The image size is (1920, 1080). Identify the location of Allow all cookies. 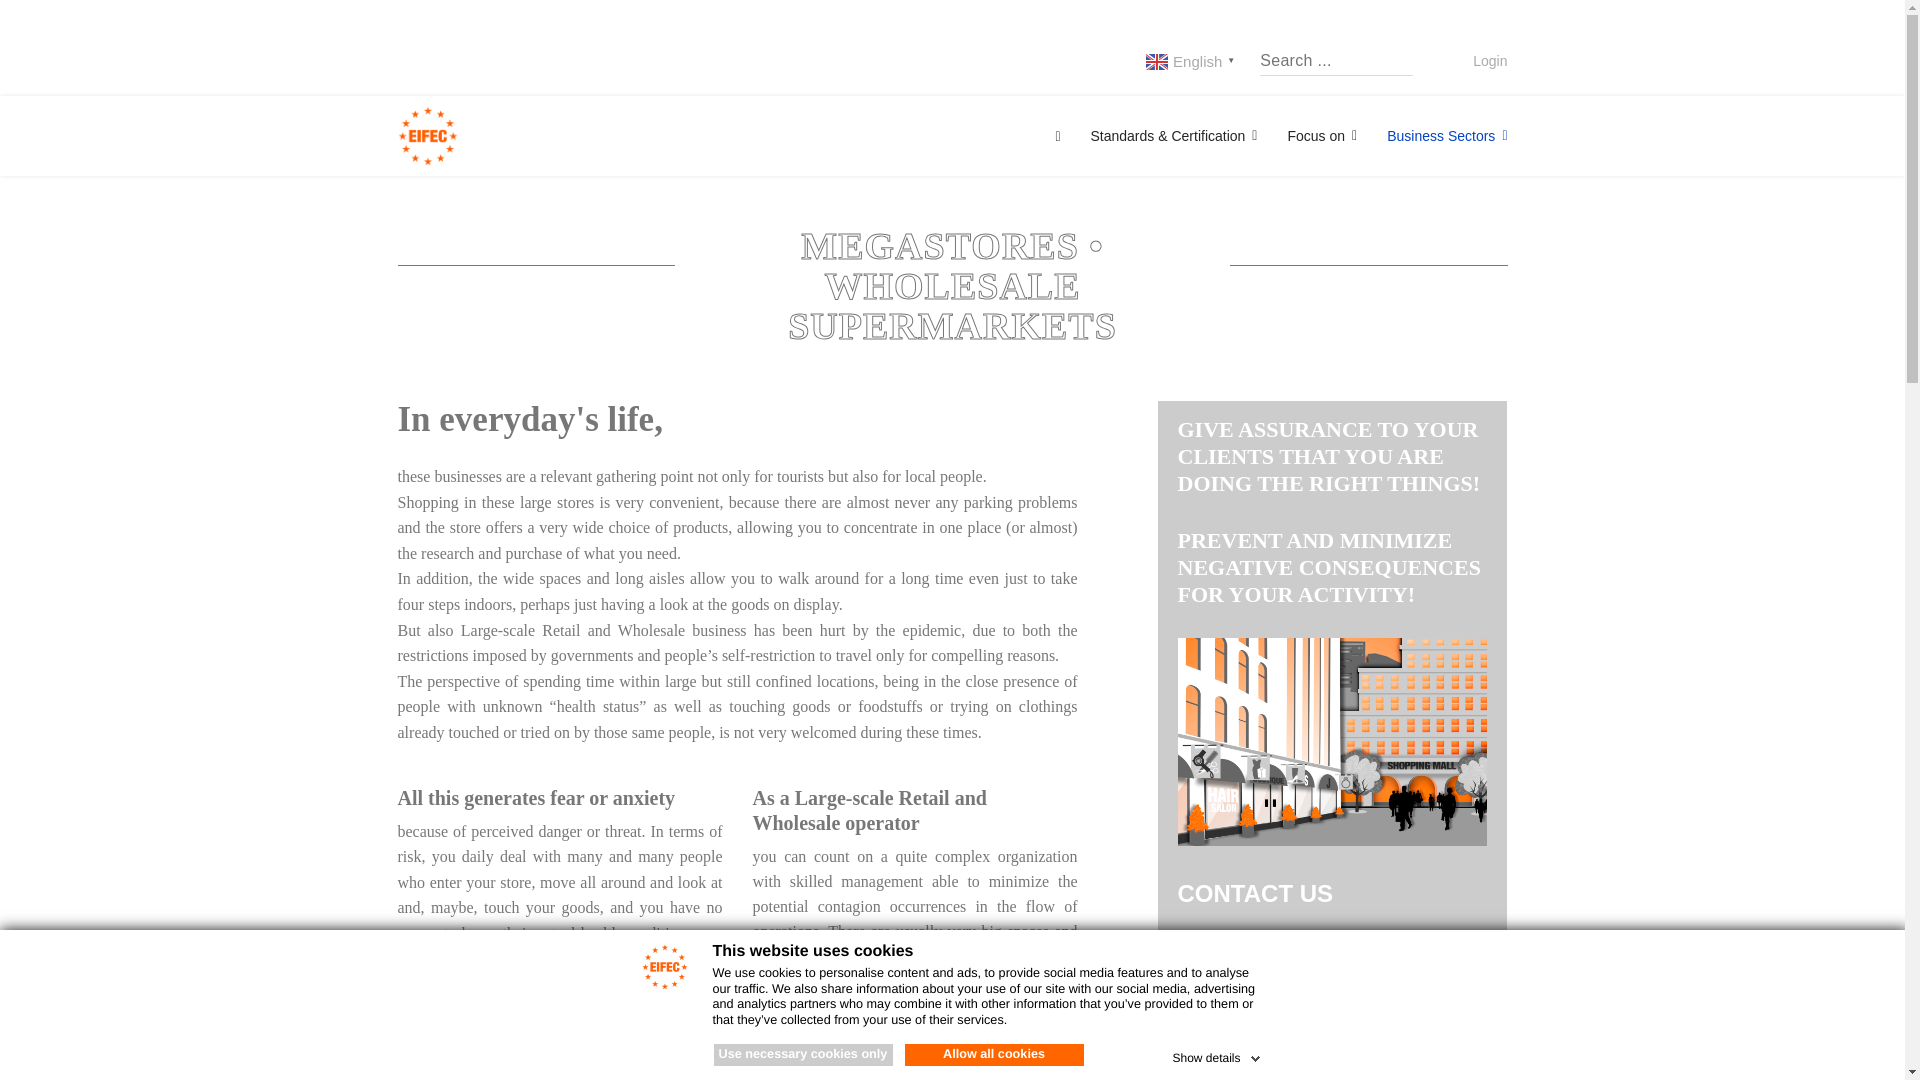
(993, 1054).